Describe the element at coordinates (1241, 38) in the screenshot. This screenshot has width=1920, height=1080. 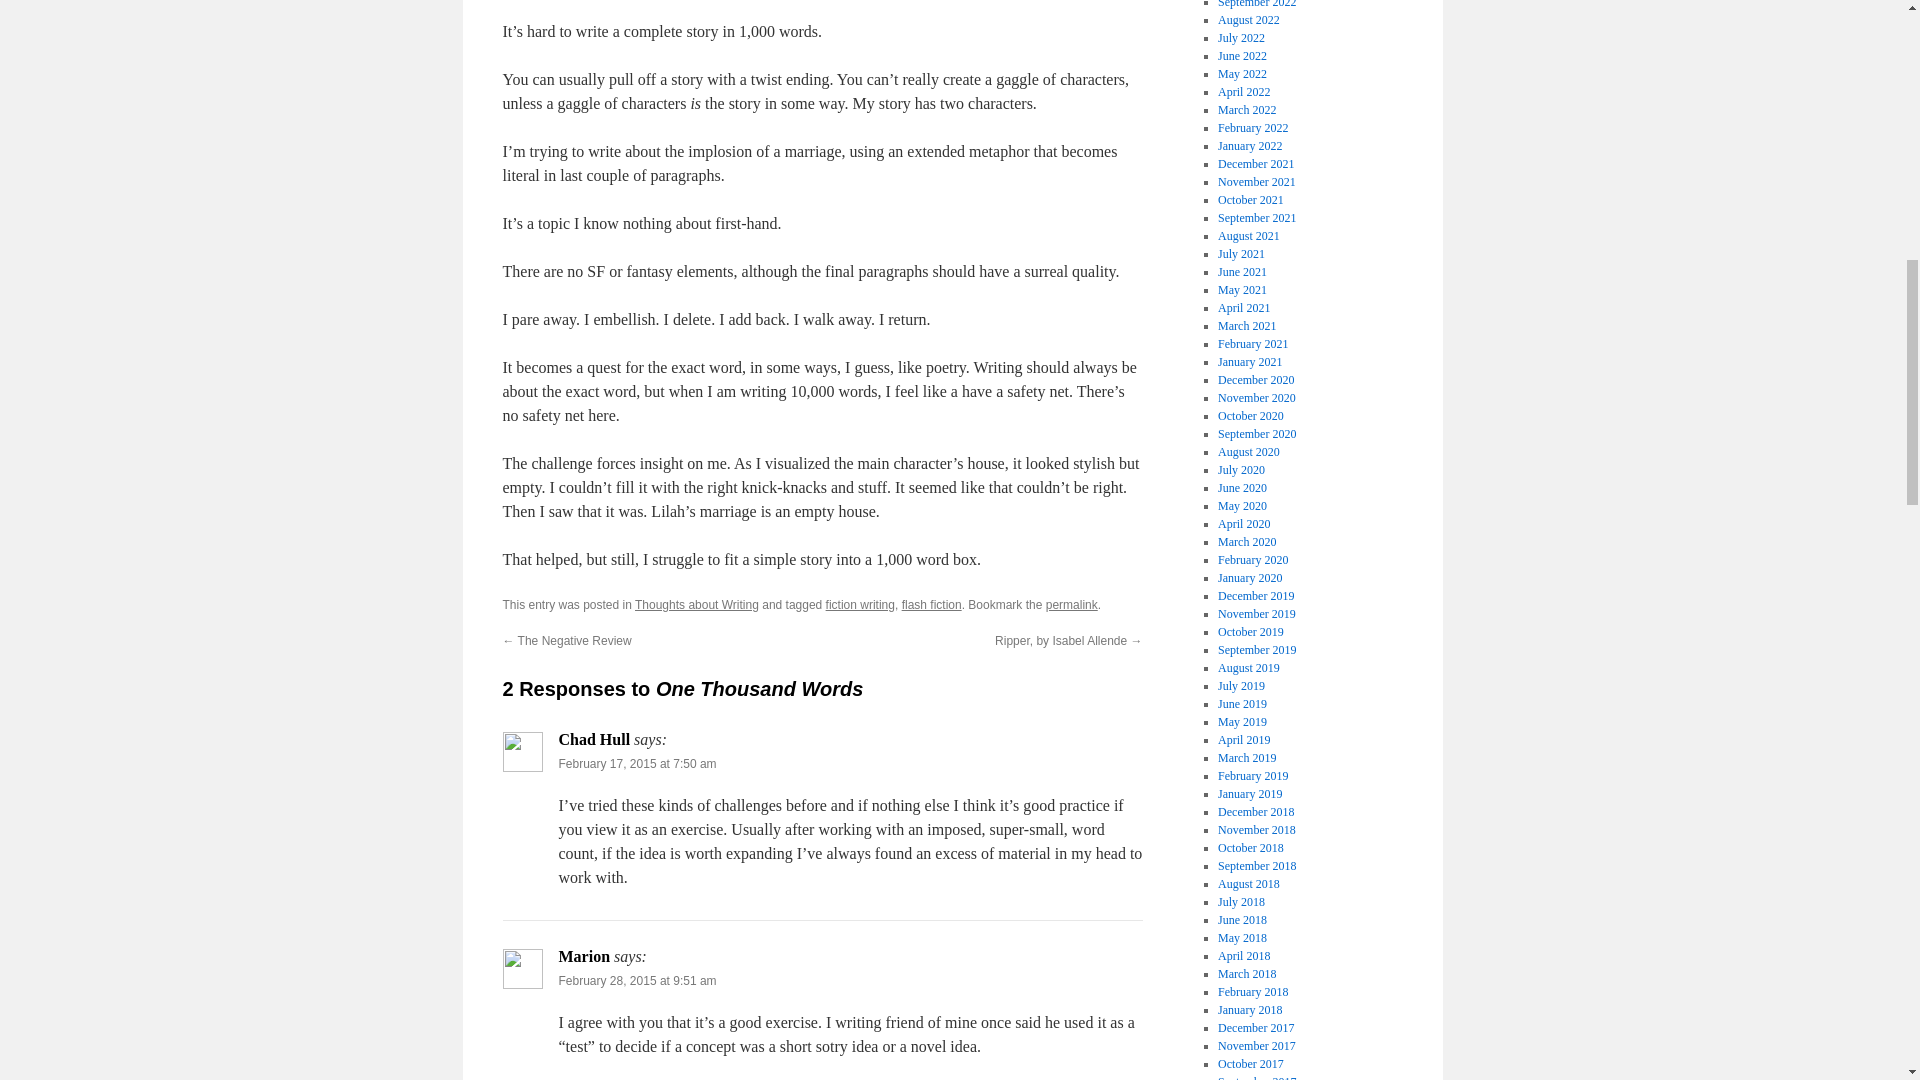
I see `July 2022` at that location.